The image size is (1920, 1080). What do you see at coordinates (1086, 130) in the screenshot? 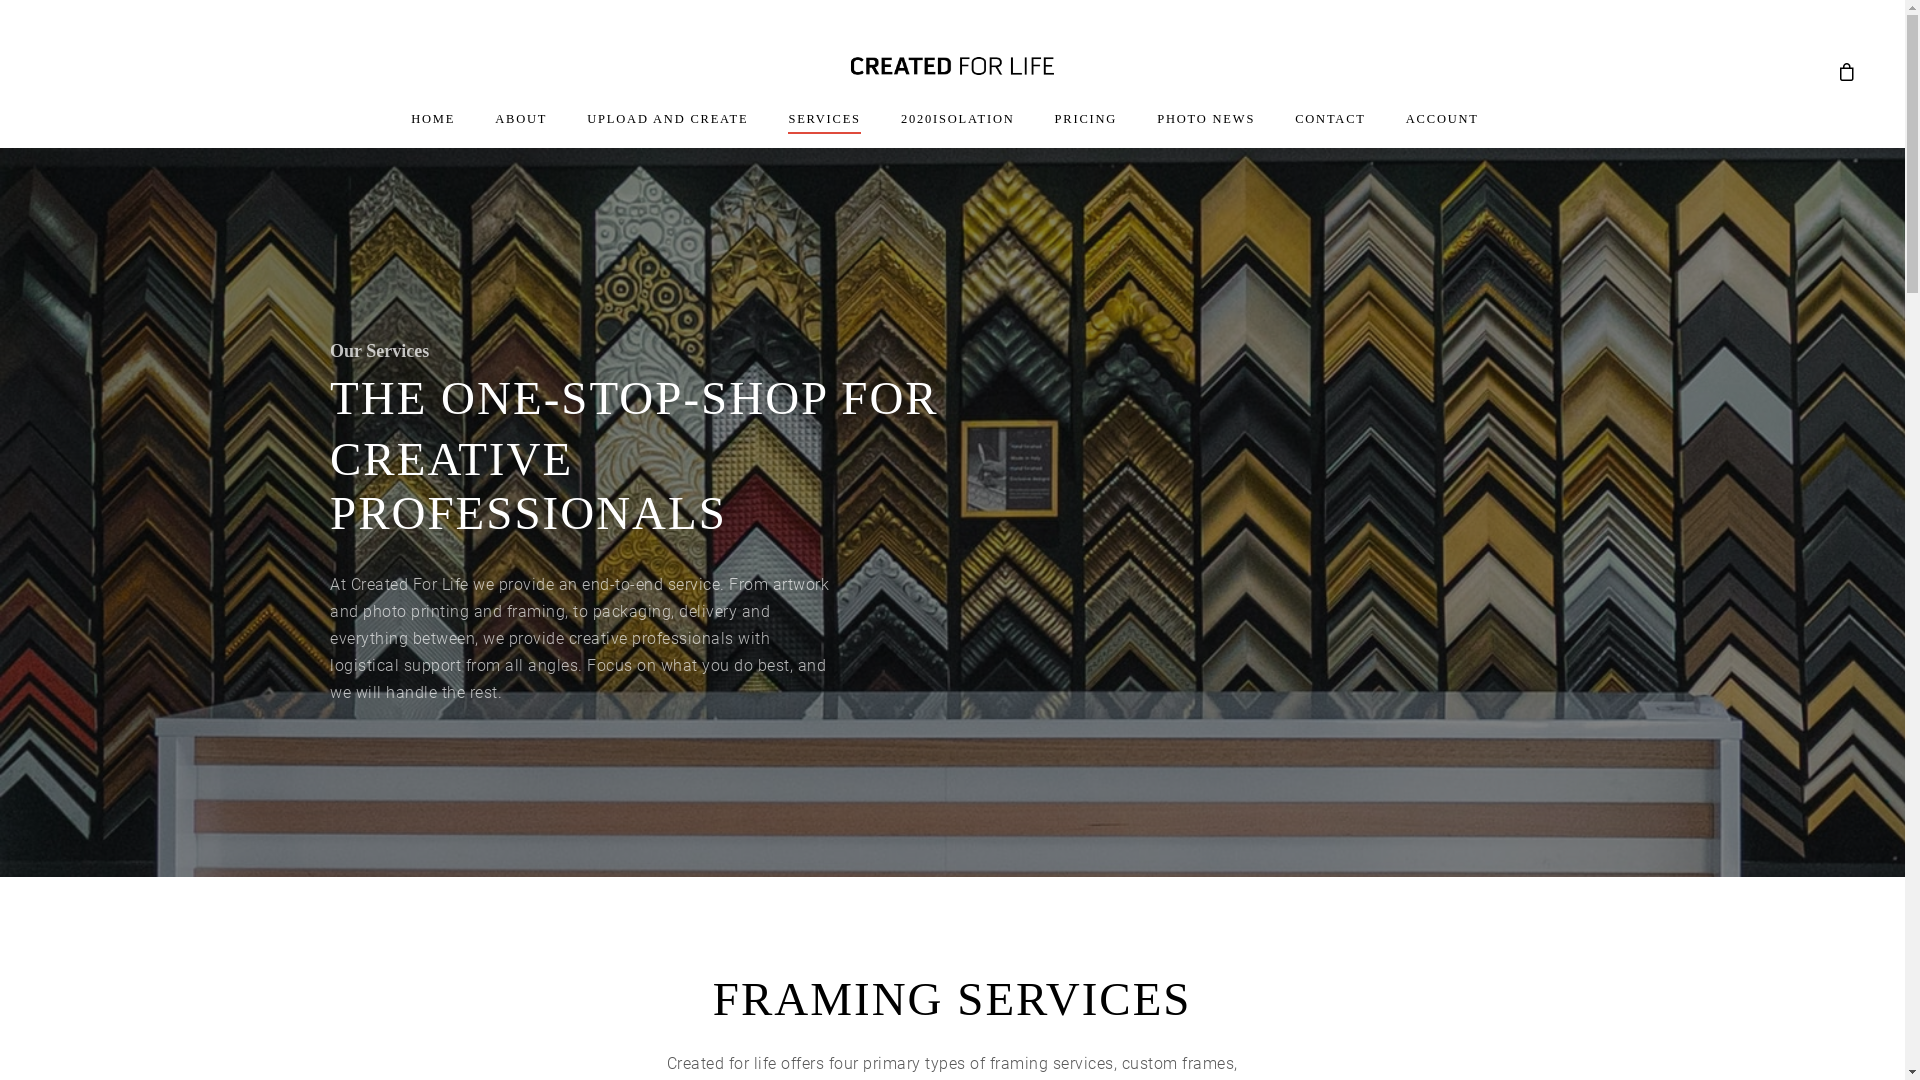
I see `PRICING` at bounding box center [1086, 130].